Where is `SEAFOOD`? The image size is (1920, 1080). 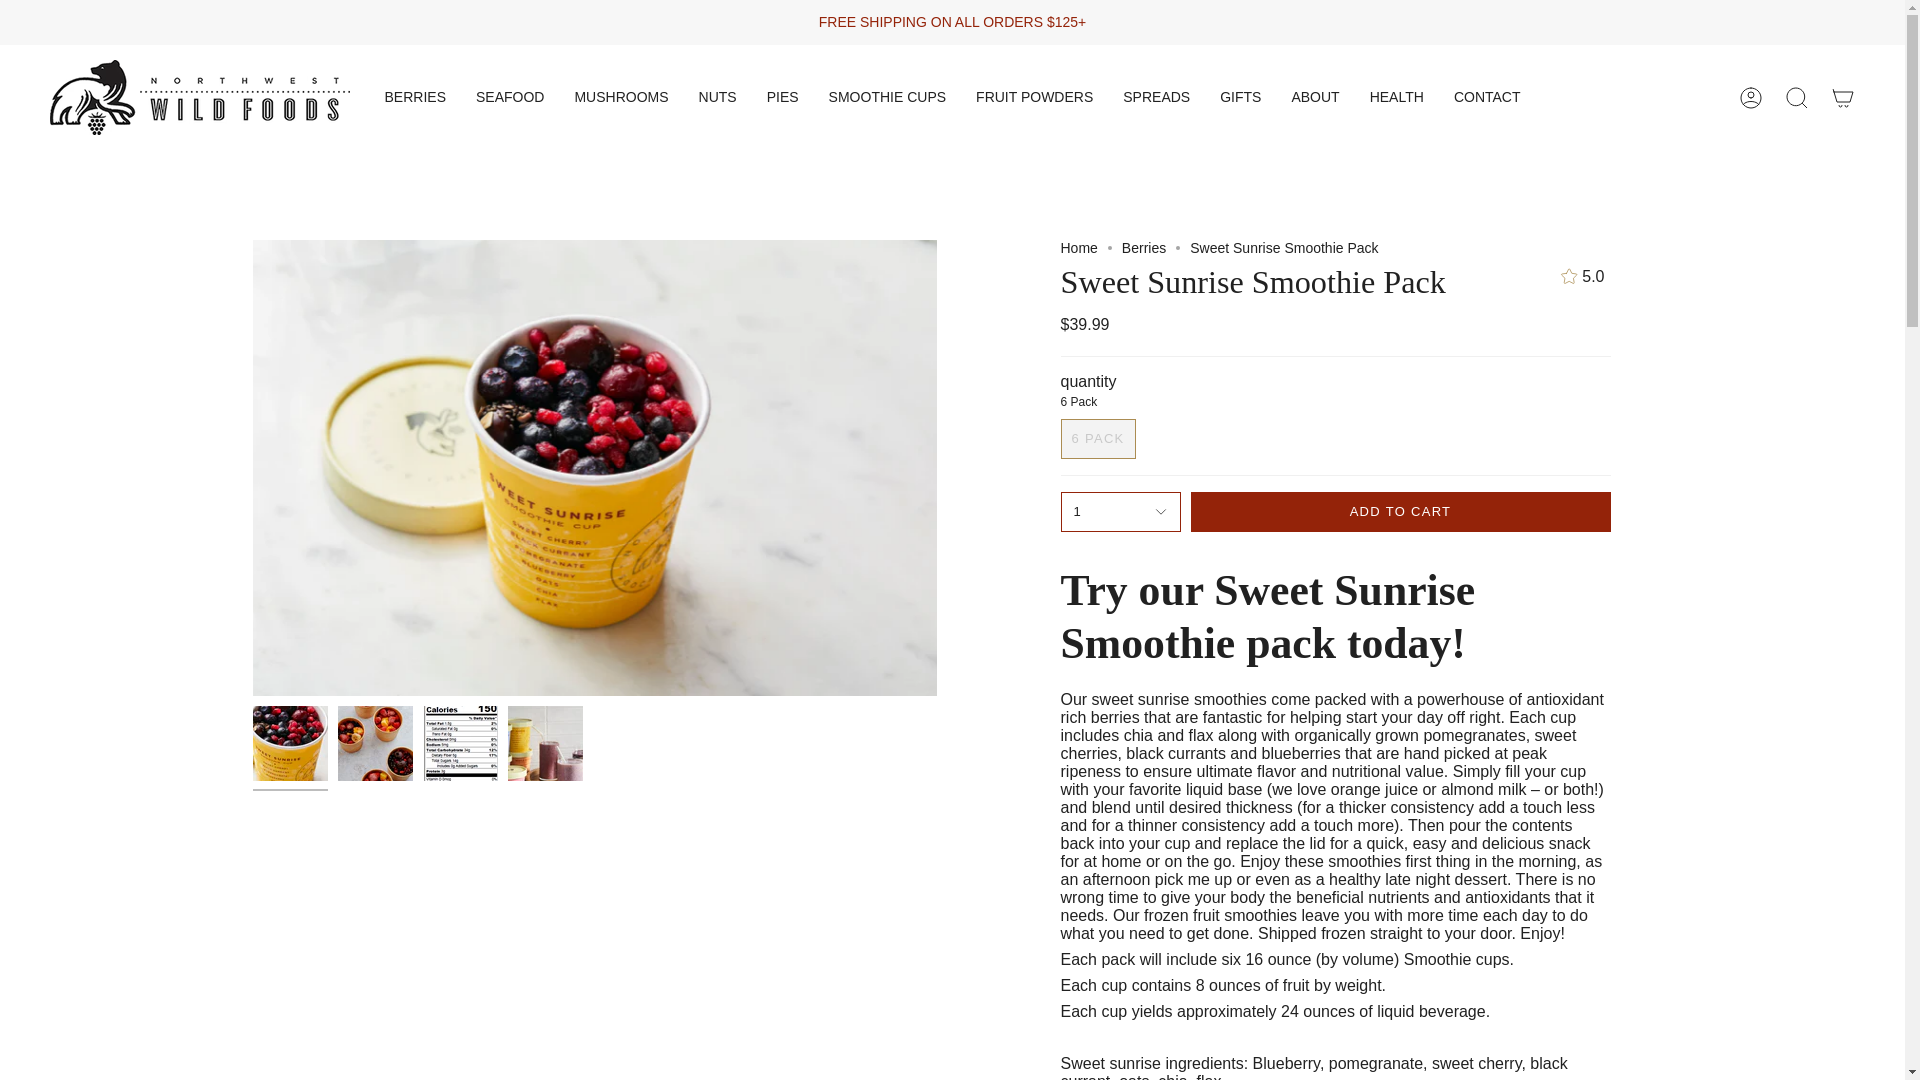 SEAFOOD is located at coordinates (509, 98).